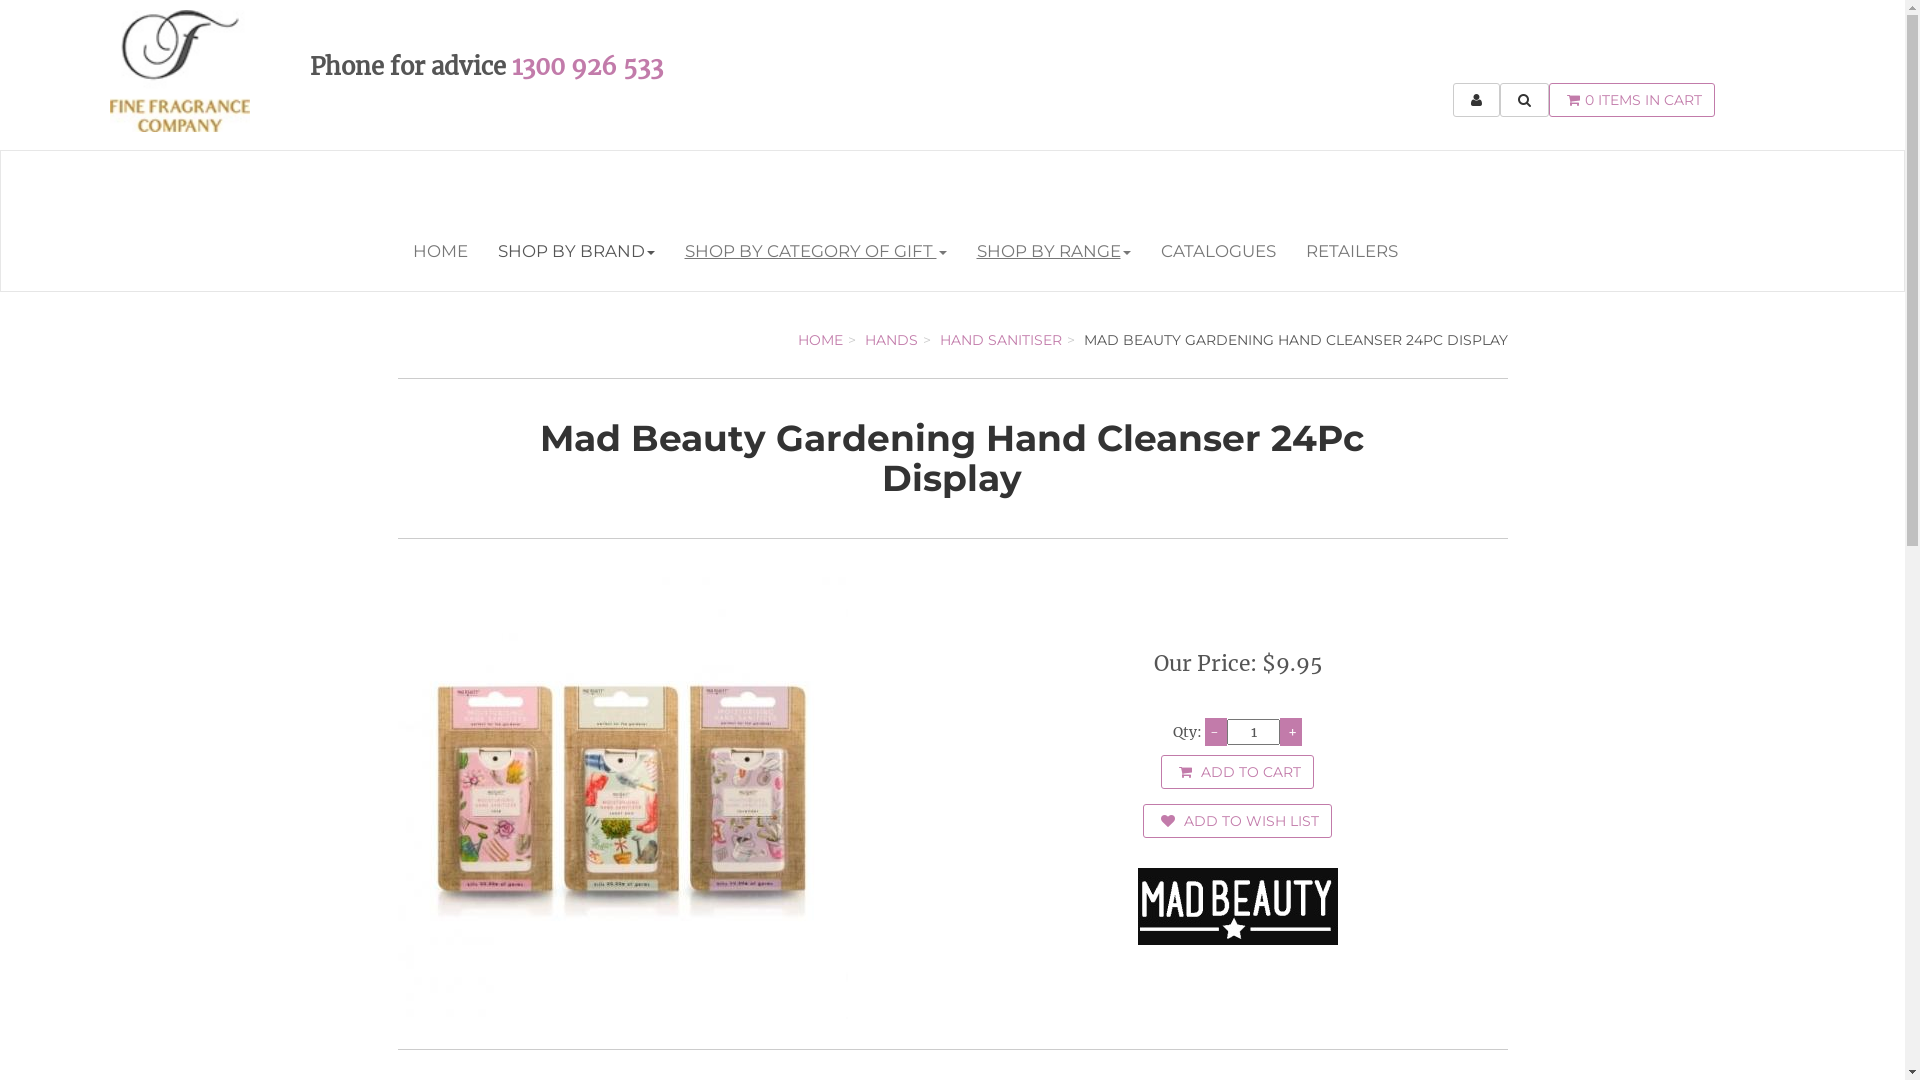 The height and width of the screenshot is (1080, 1920). Describe the element at coordinates (588, 66) in the screenshot. I see `1300 926 533` at that location.